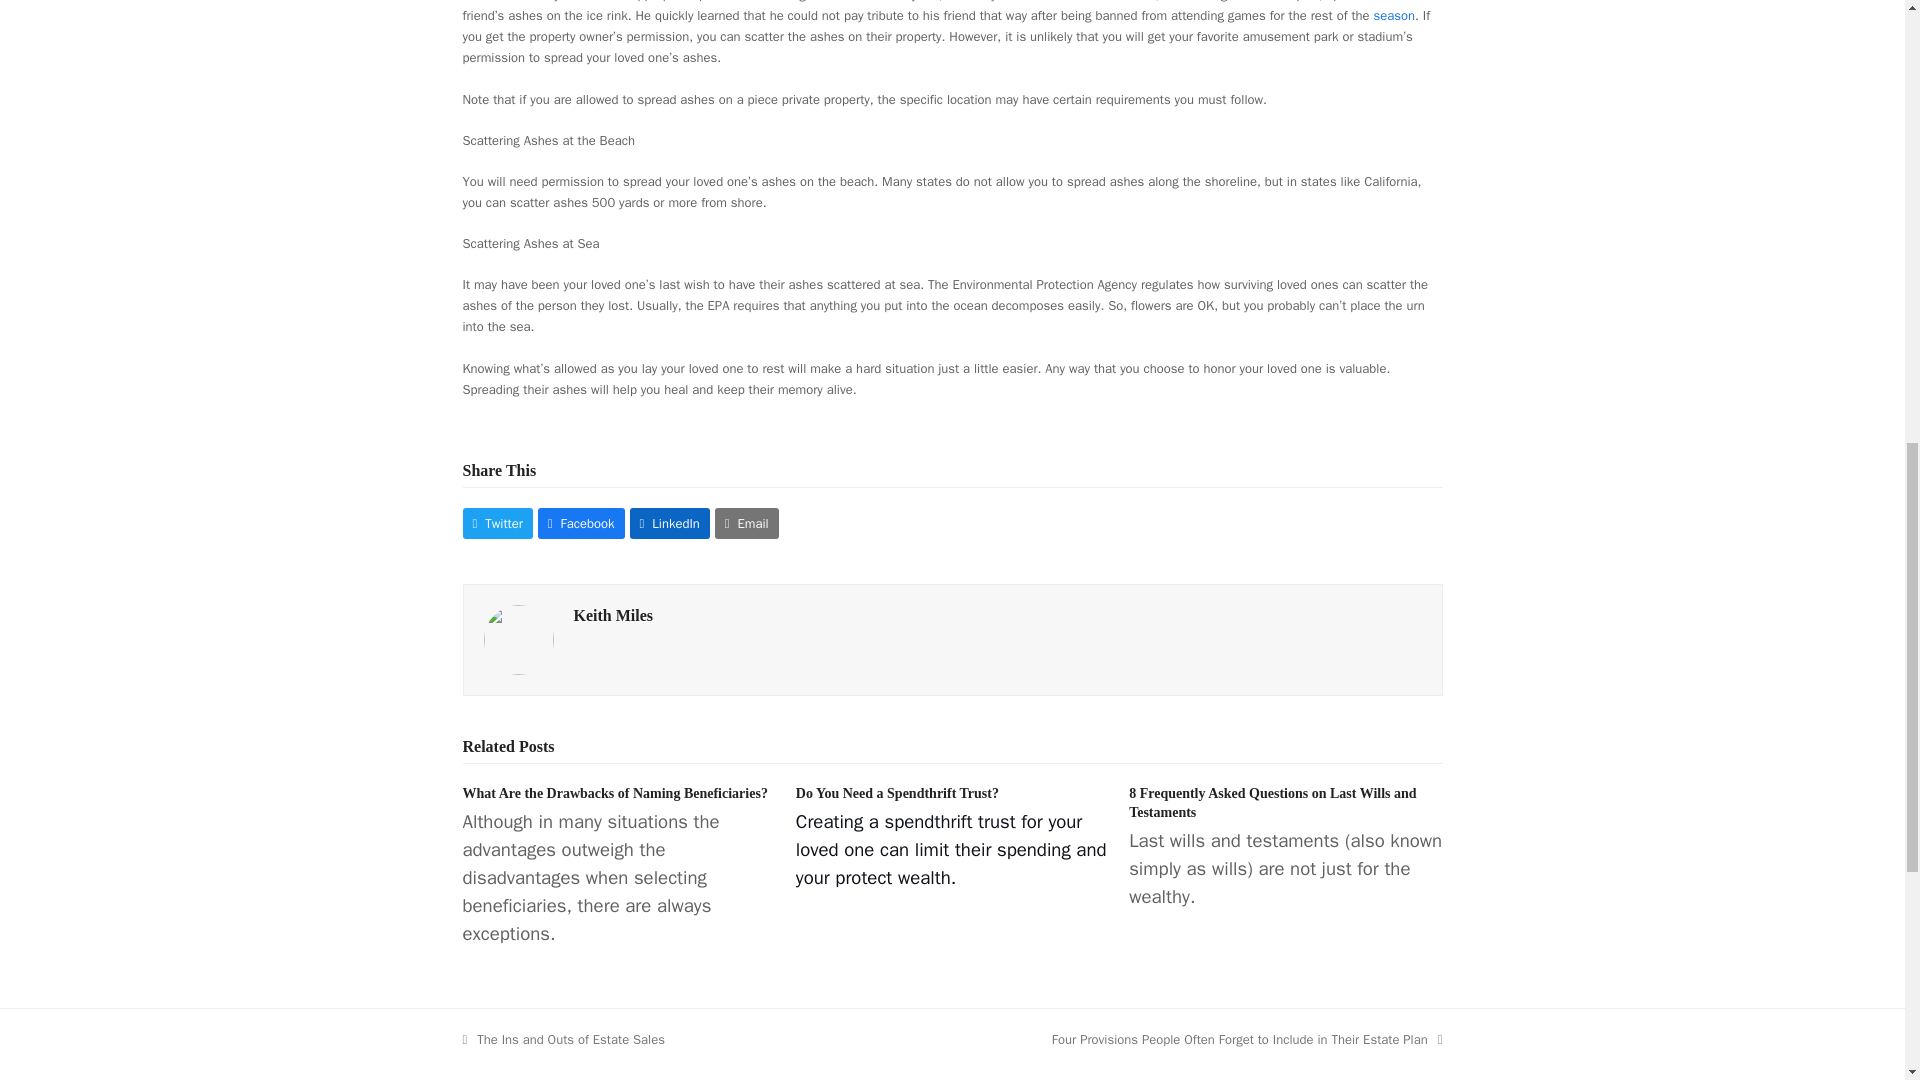  What do you see at coordinates (496, 522) in the screenshot?
I see `Twitter` at bounding box center [496, 522].